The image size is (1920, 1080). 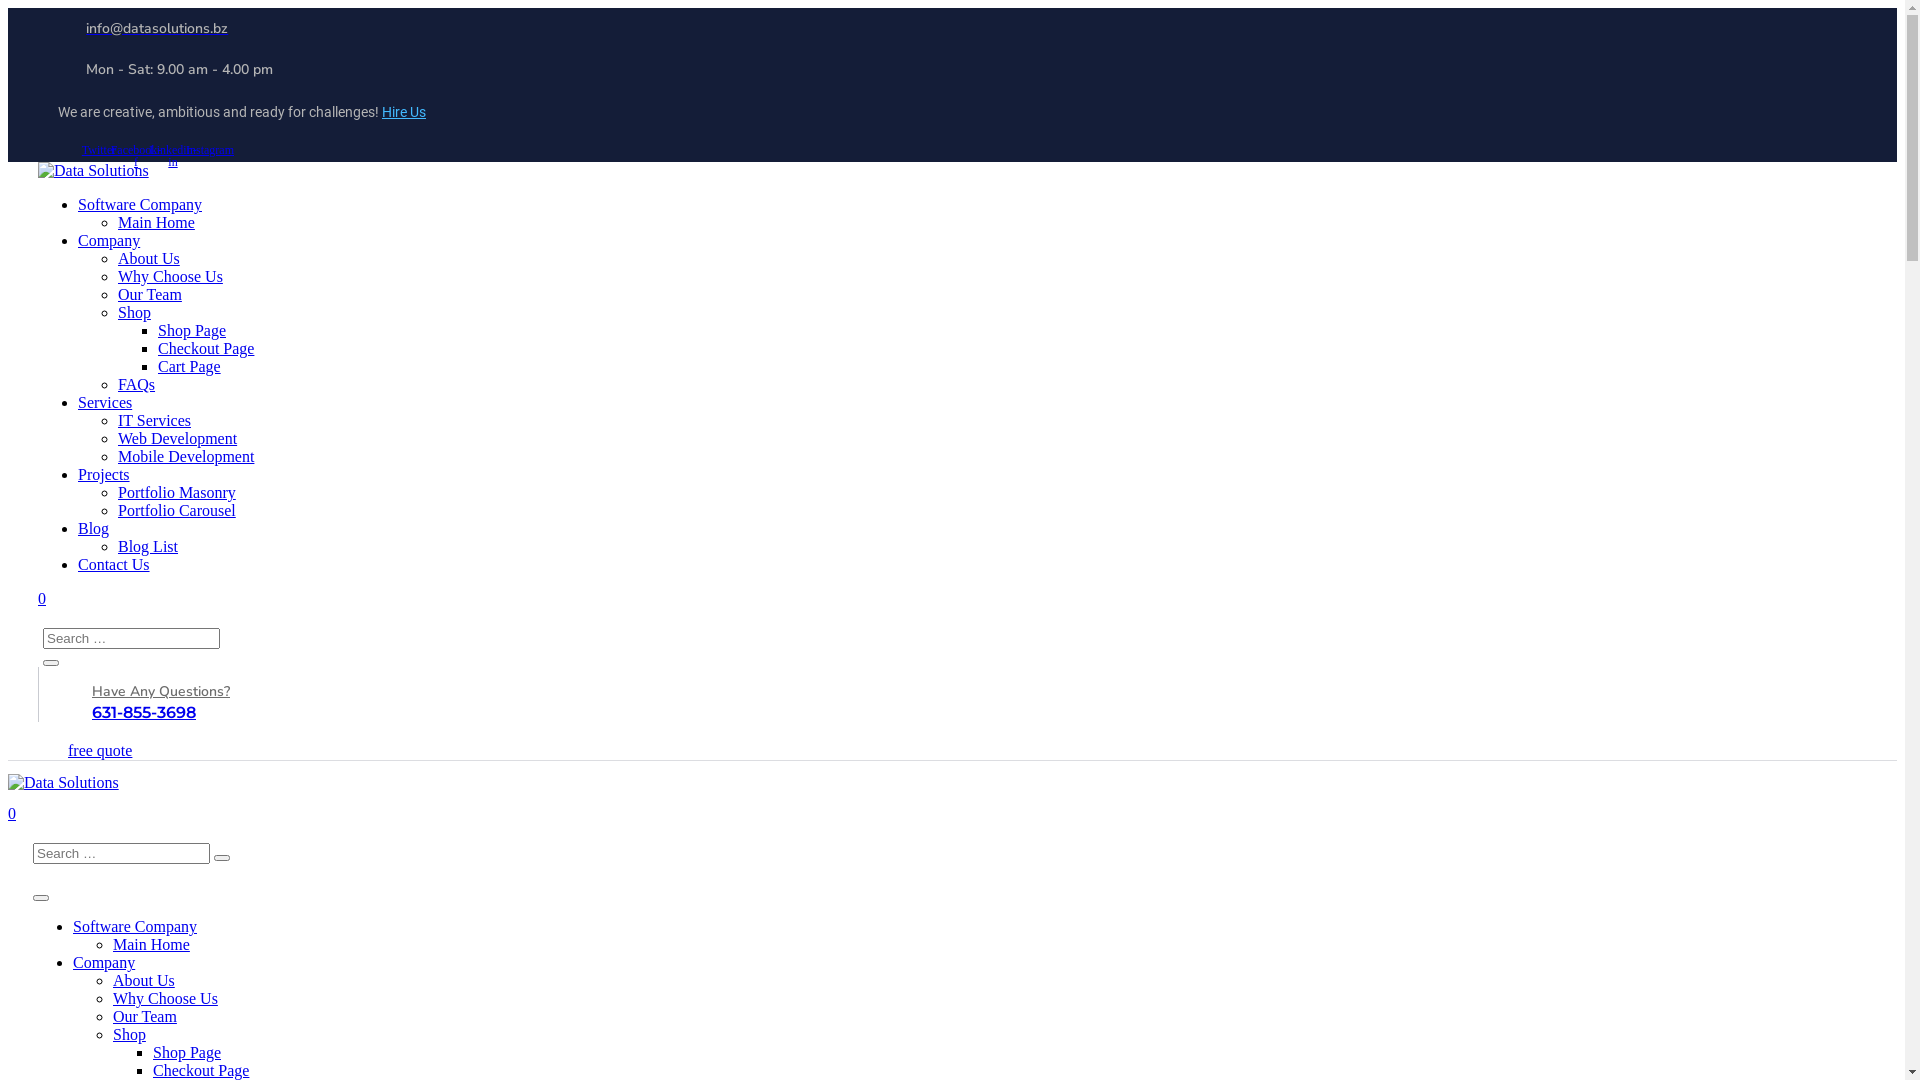 What do you see at coordinates (154, 420) in the screenshot?
I see `IT Services` at bounding box center [154, 420].